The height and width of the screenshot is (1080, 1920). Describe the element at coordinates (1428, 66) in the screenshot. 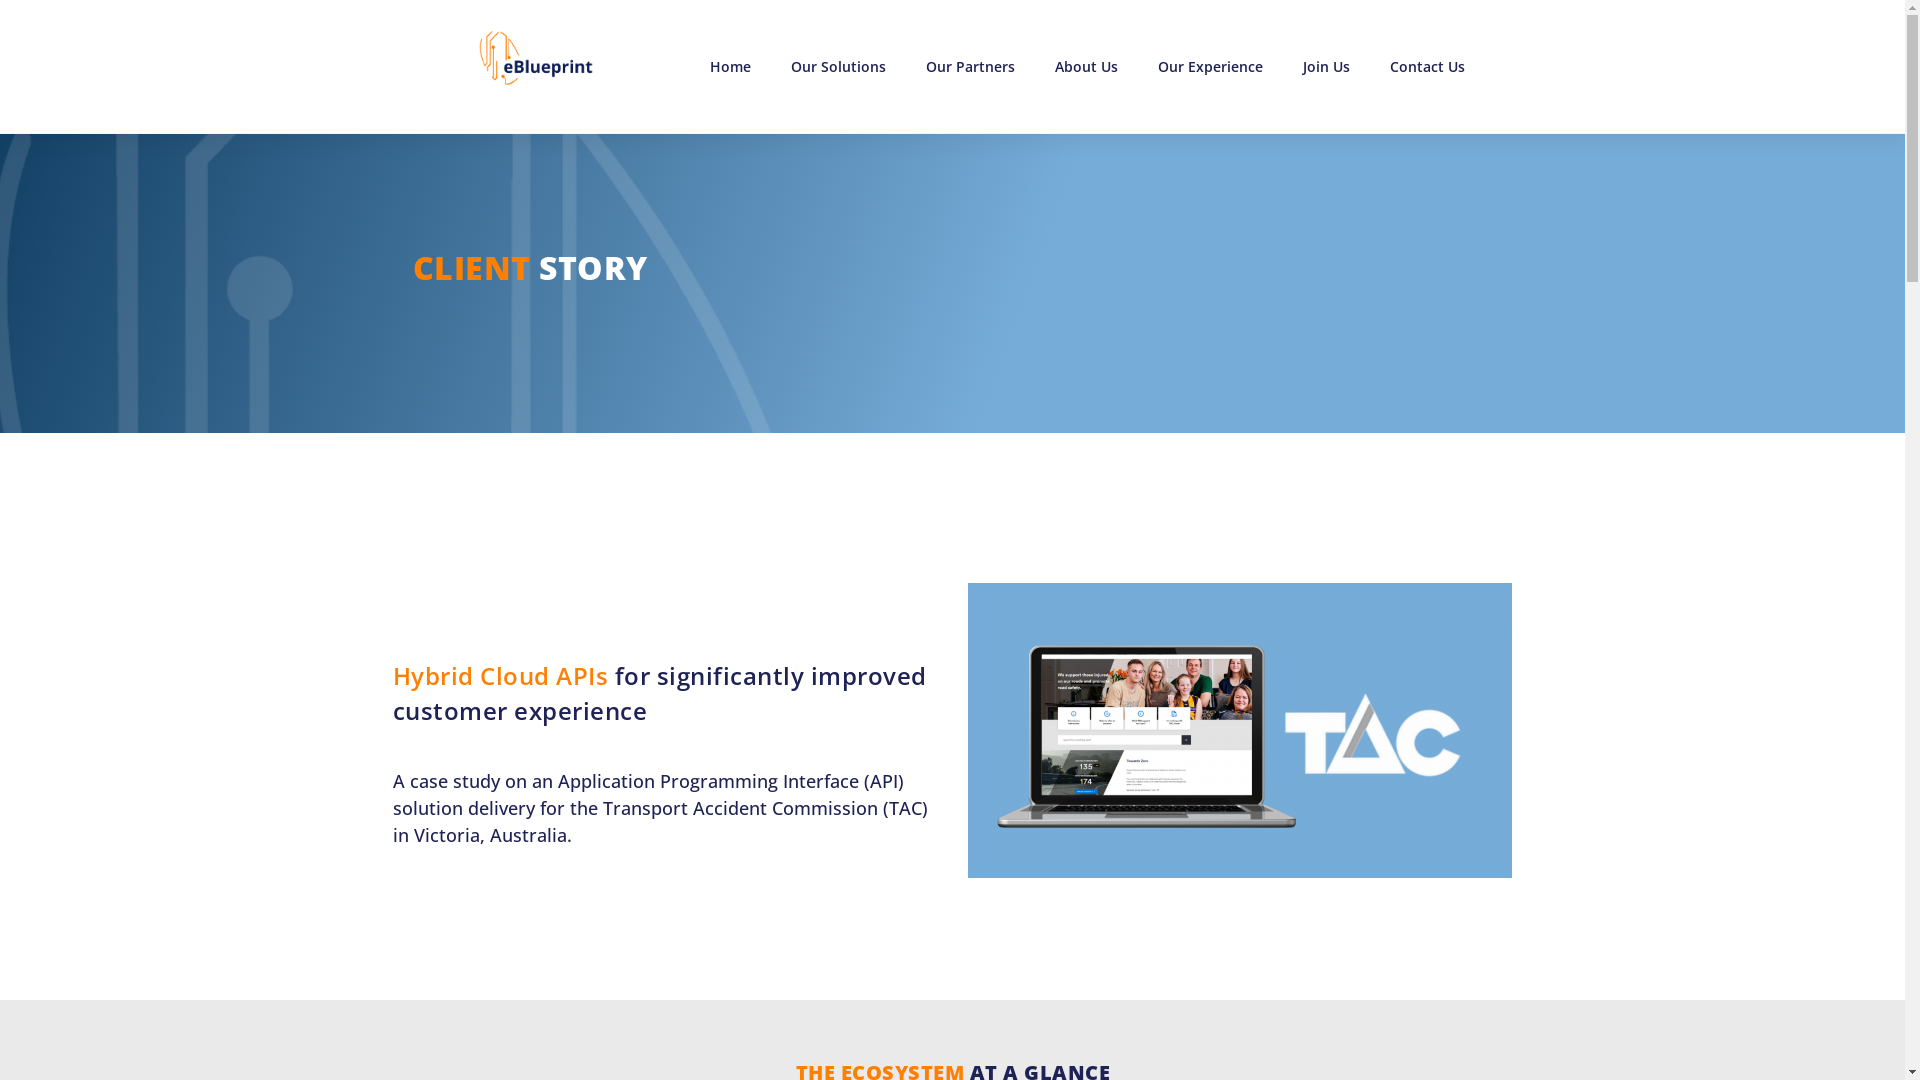

I see `Contact Us` at that location.